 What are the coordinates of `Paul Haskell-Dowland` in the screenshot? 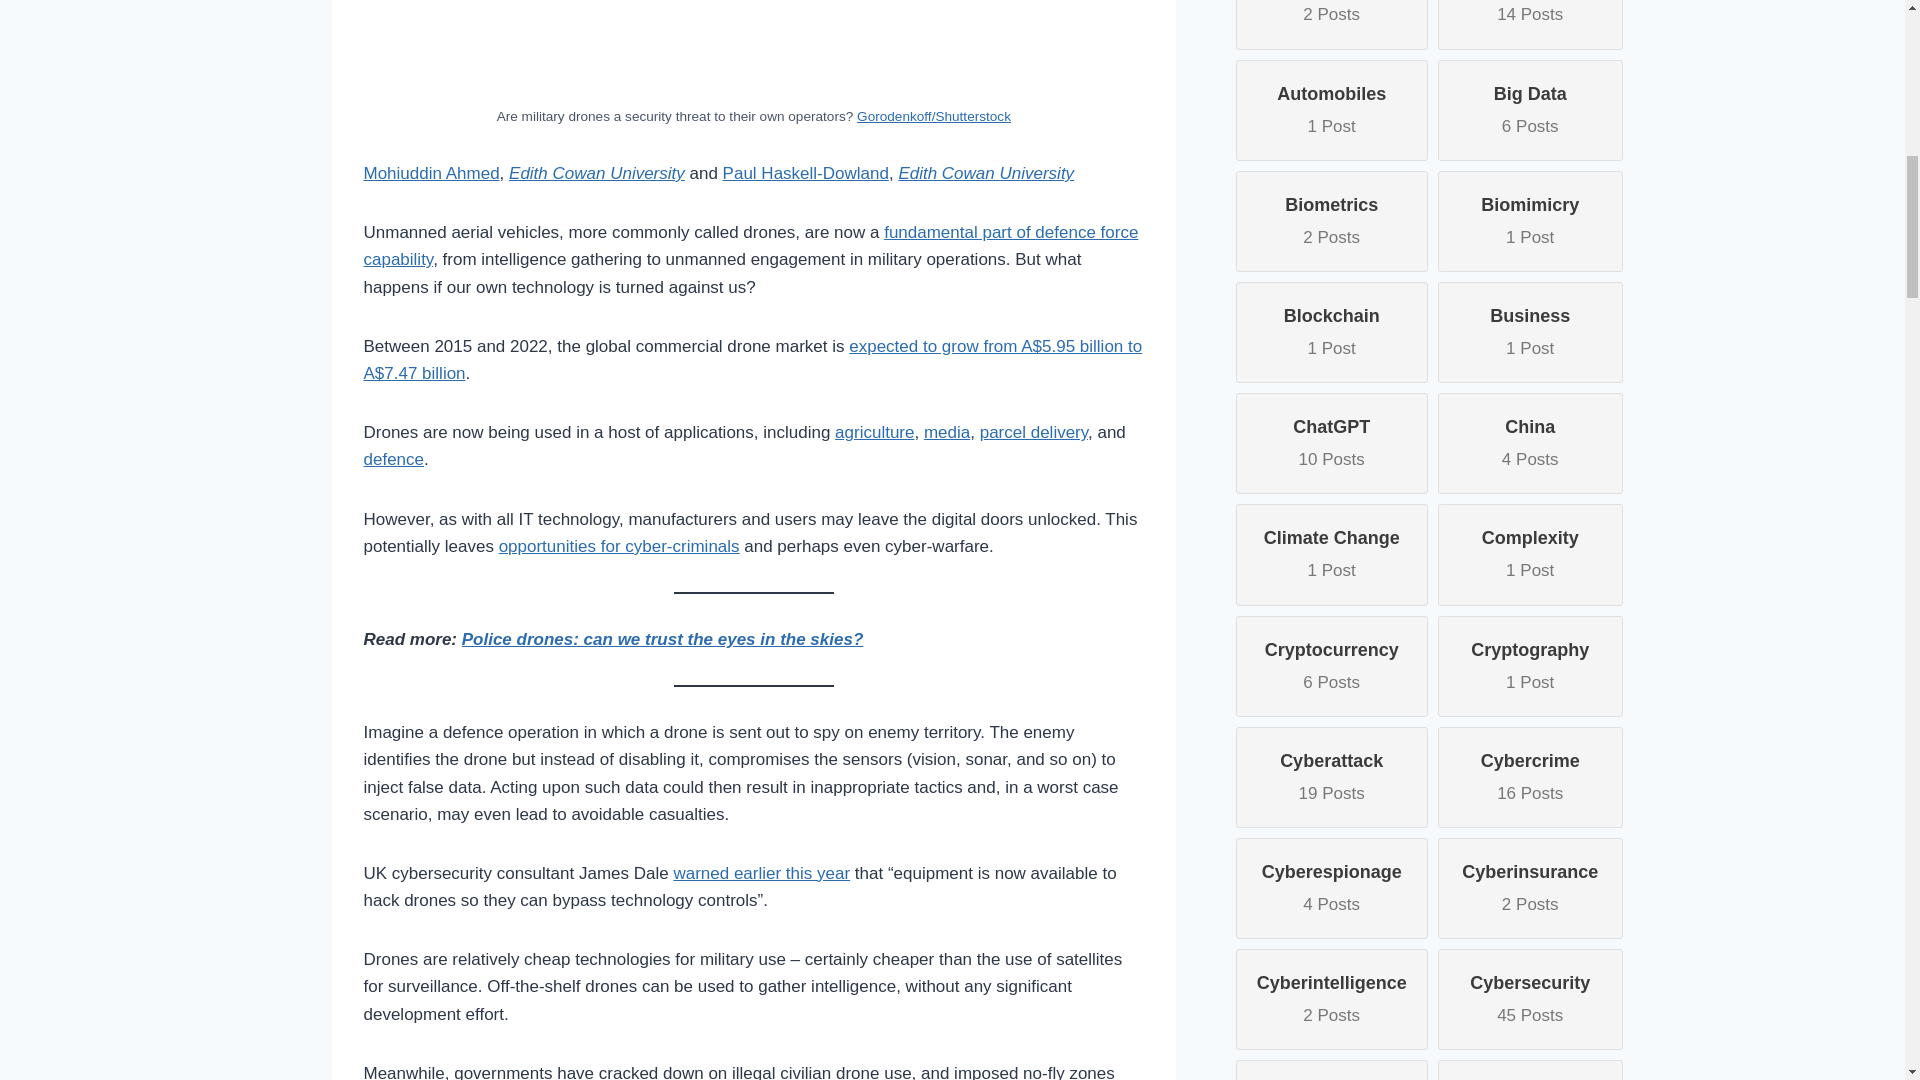 It's located at (806, 173).